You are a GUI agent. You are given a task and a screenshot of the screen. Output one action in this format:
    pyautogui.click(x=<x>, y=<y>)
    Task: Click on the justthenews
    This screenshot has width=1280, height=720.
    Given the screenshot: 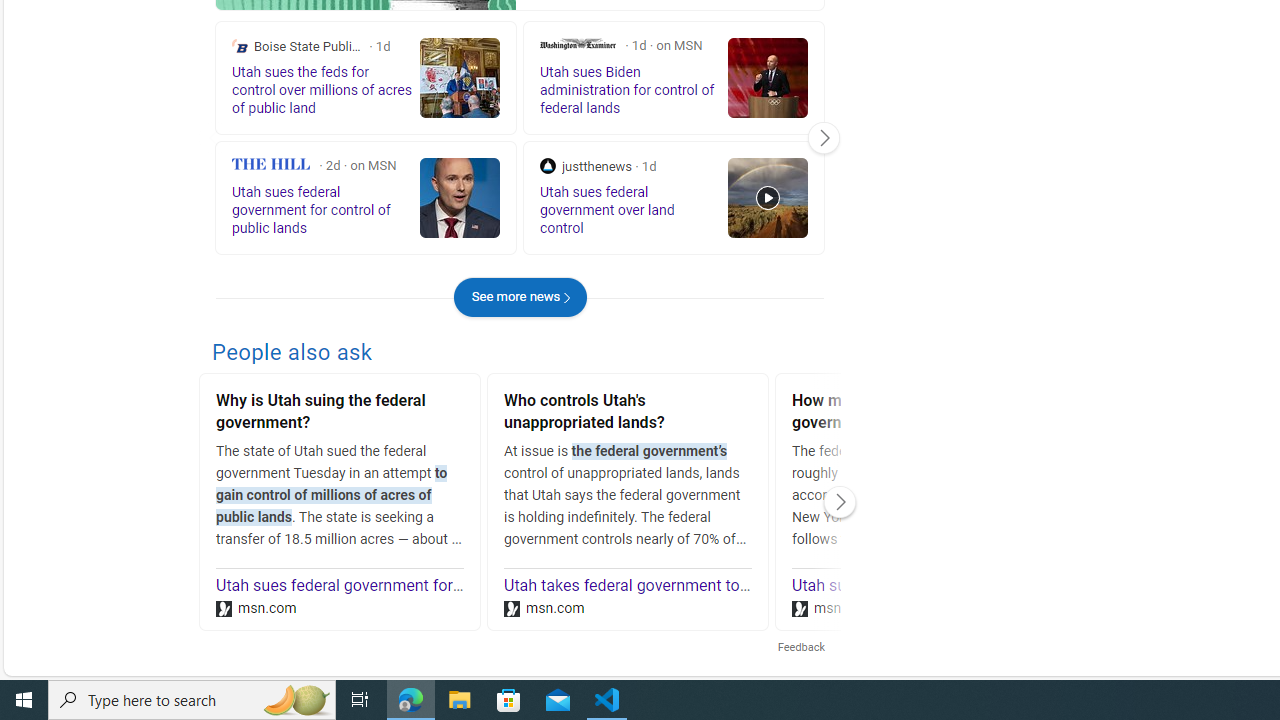 What is the action you would take?
    pyautogui.click(x=548, y=166)
    